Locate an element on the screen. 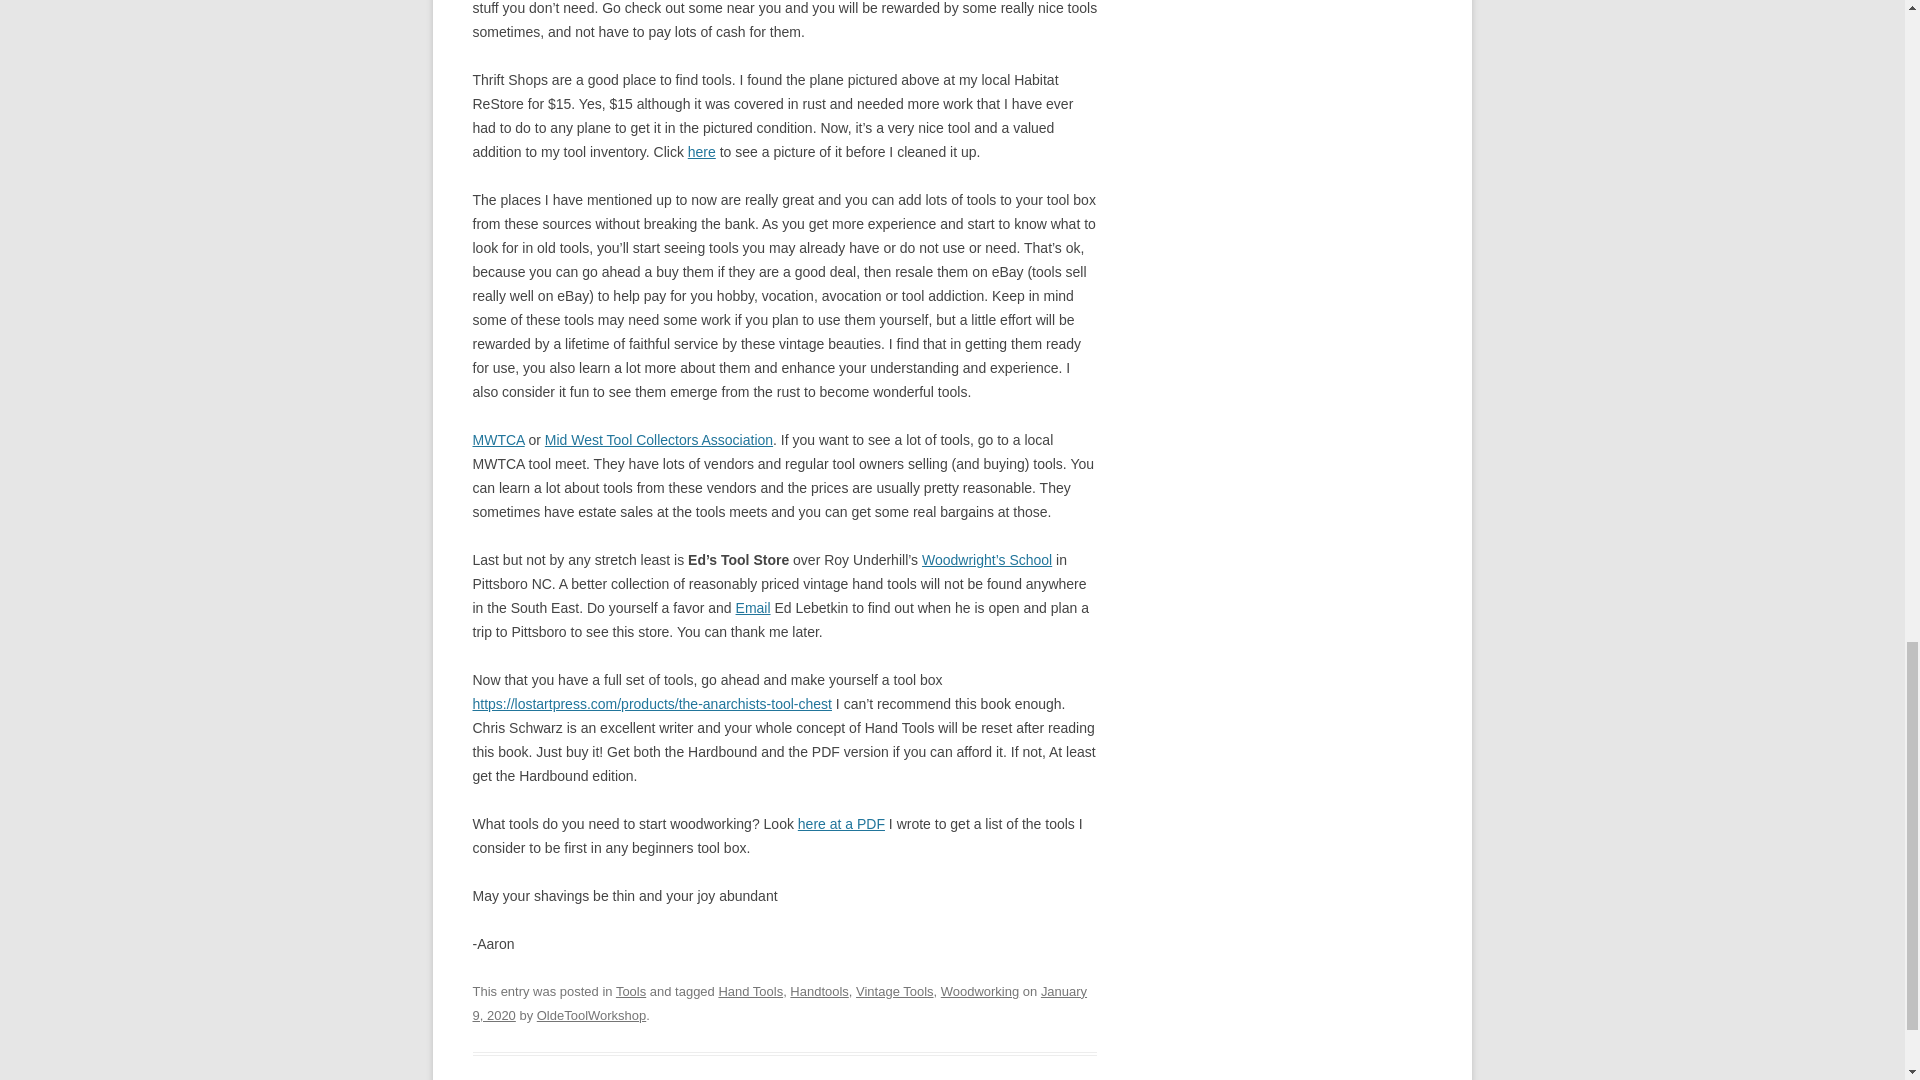 The height and width of the screenshot is (1080, 1920). MWTCA is located at coordinates (498, 440).